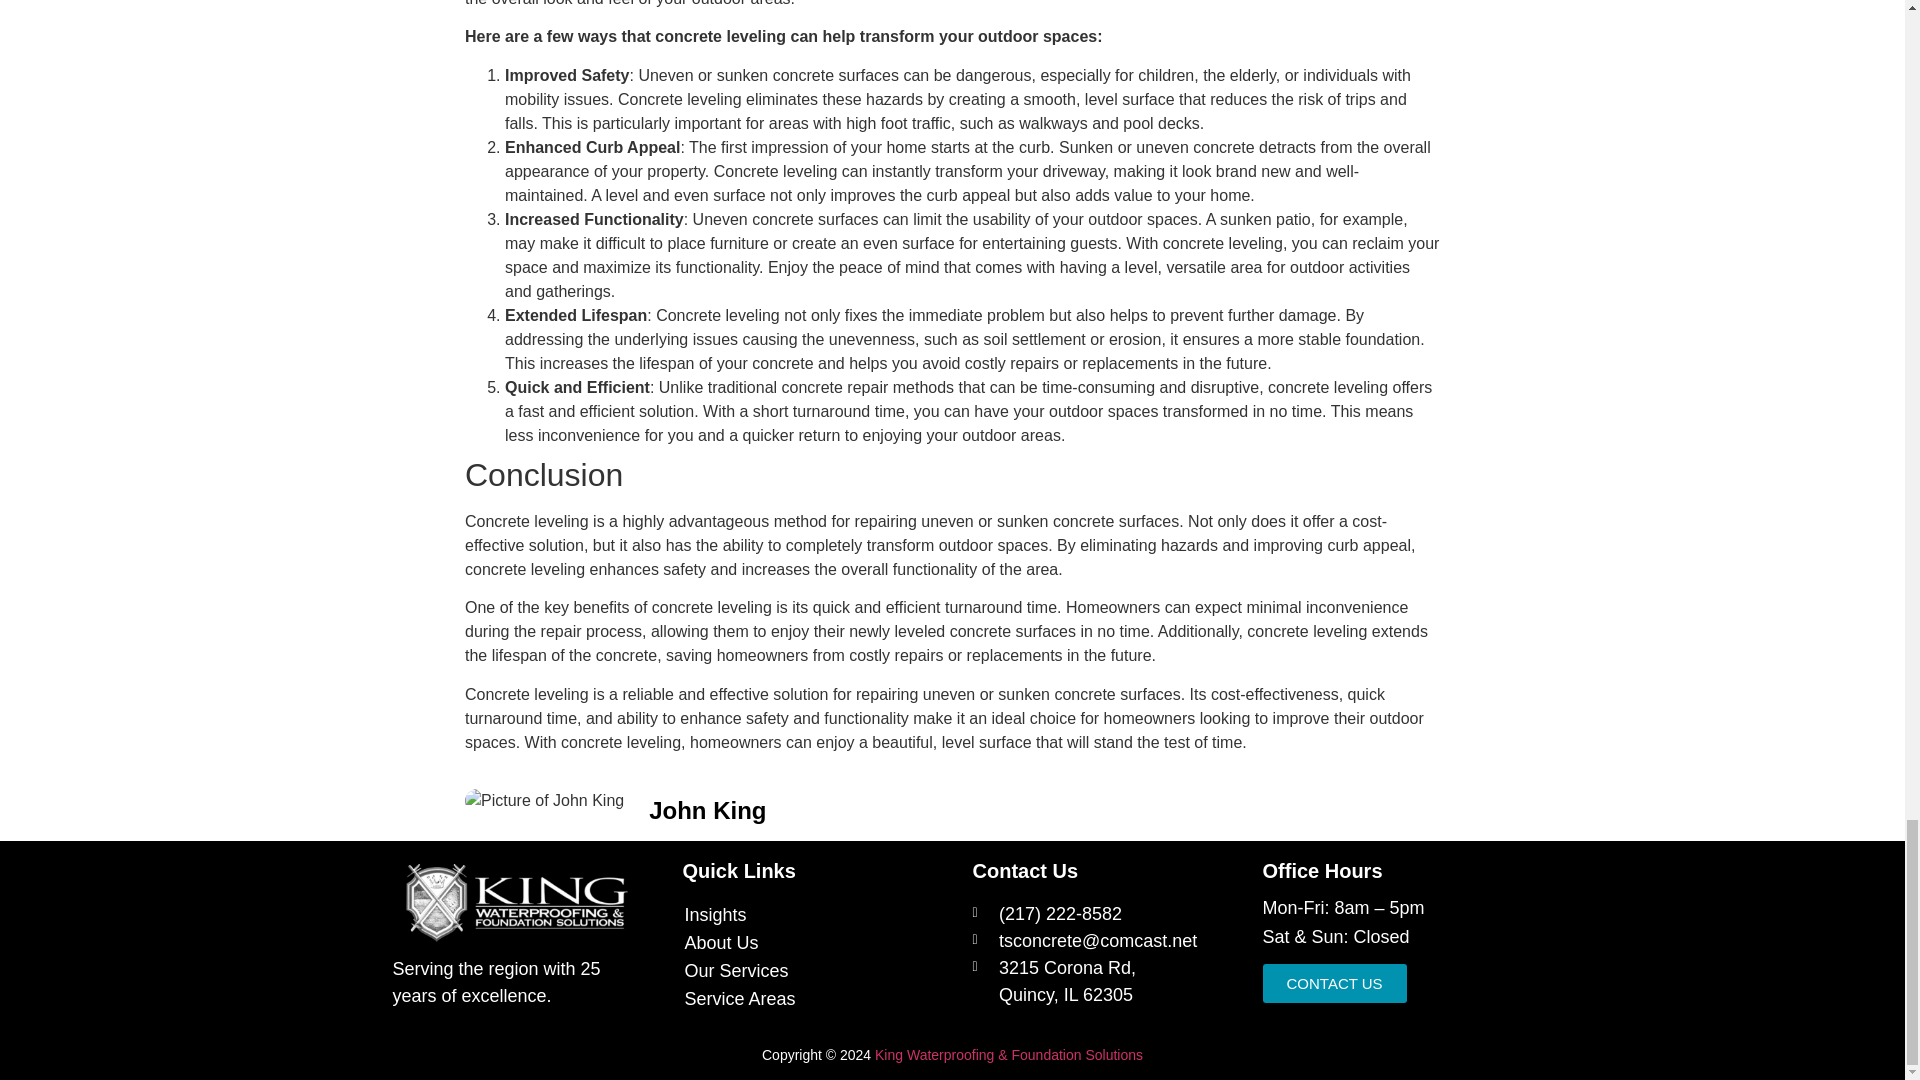  Describe the element at coordinates (1096, 981) in the screenshot. I see `CONTACT US` at that location.